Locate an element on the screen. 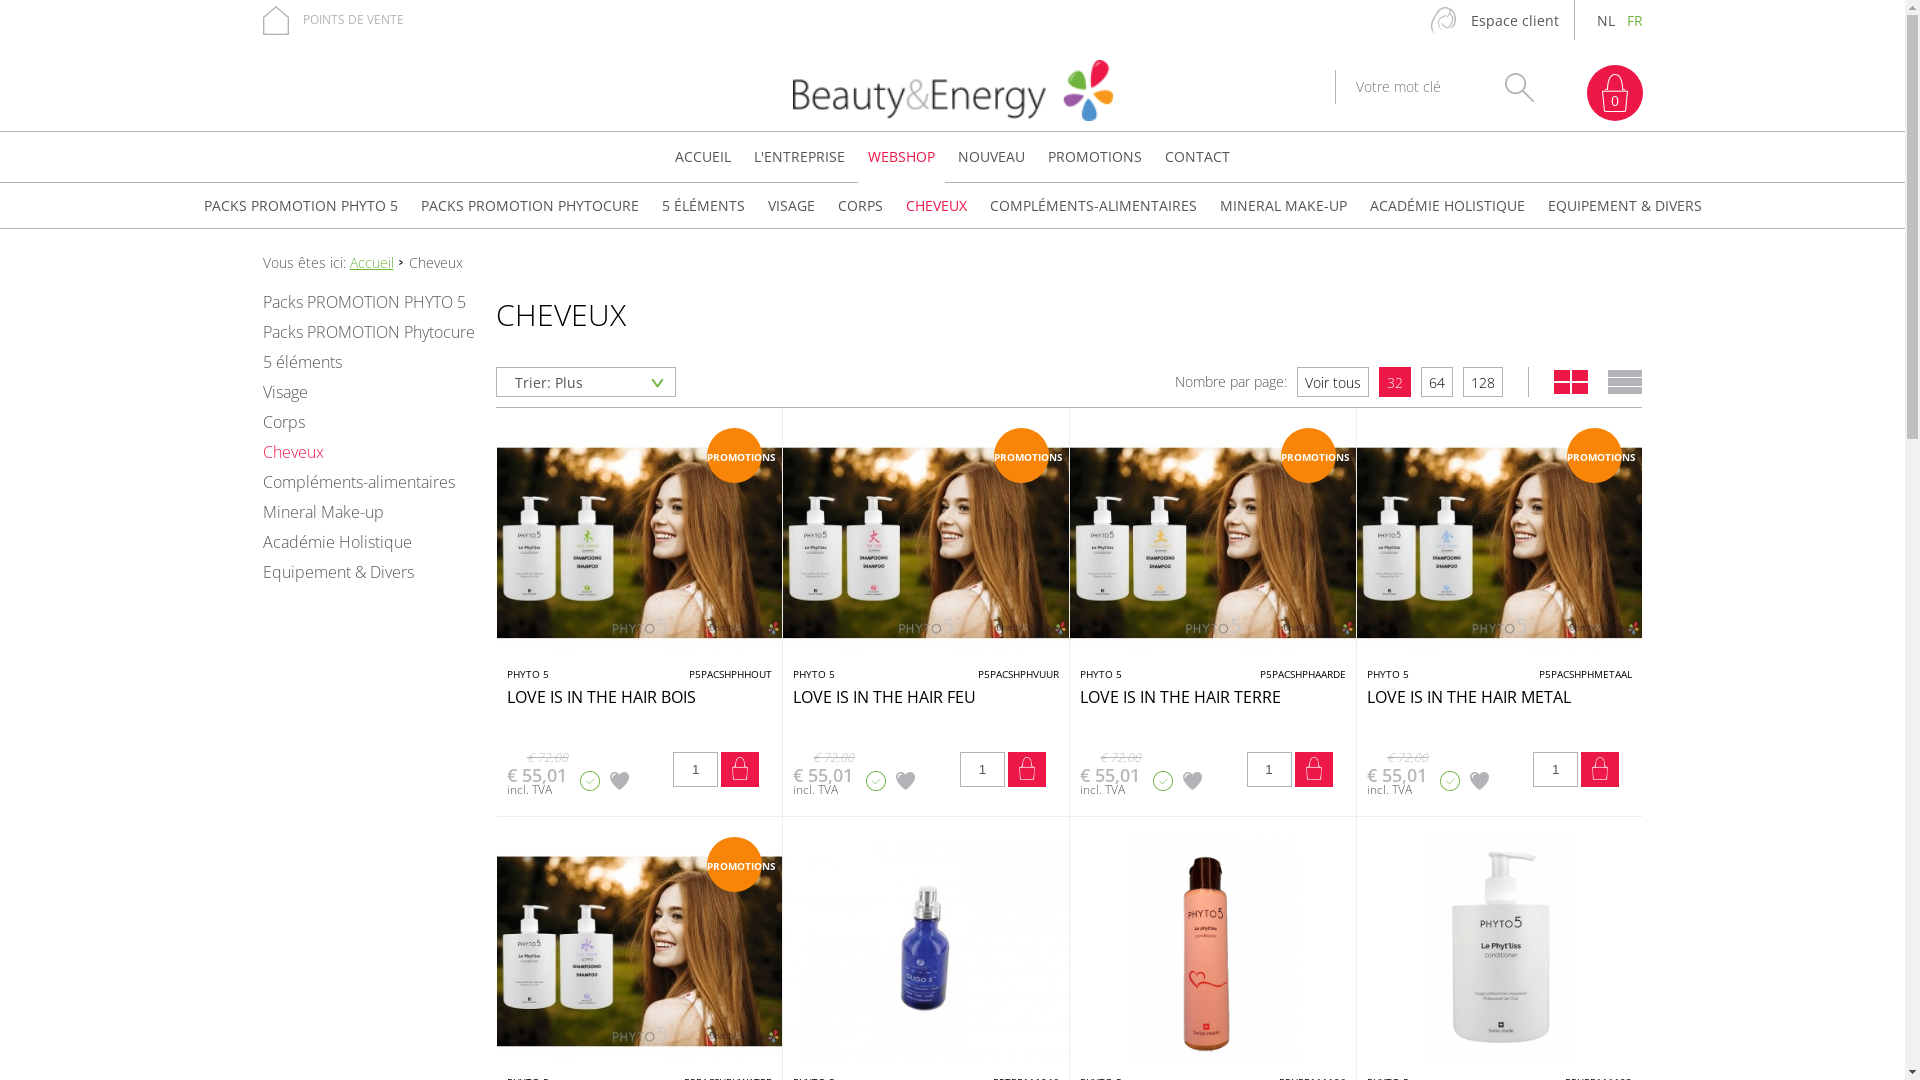  L'ENTREPRISE is located at coordinates (800, 157).